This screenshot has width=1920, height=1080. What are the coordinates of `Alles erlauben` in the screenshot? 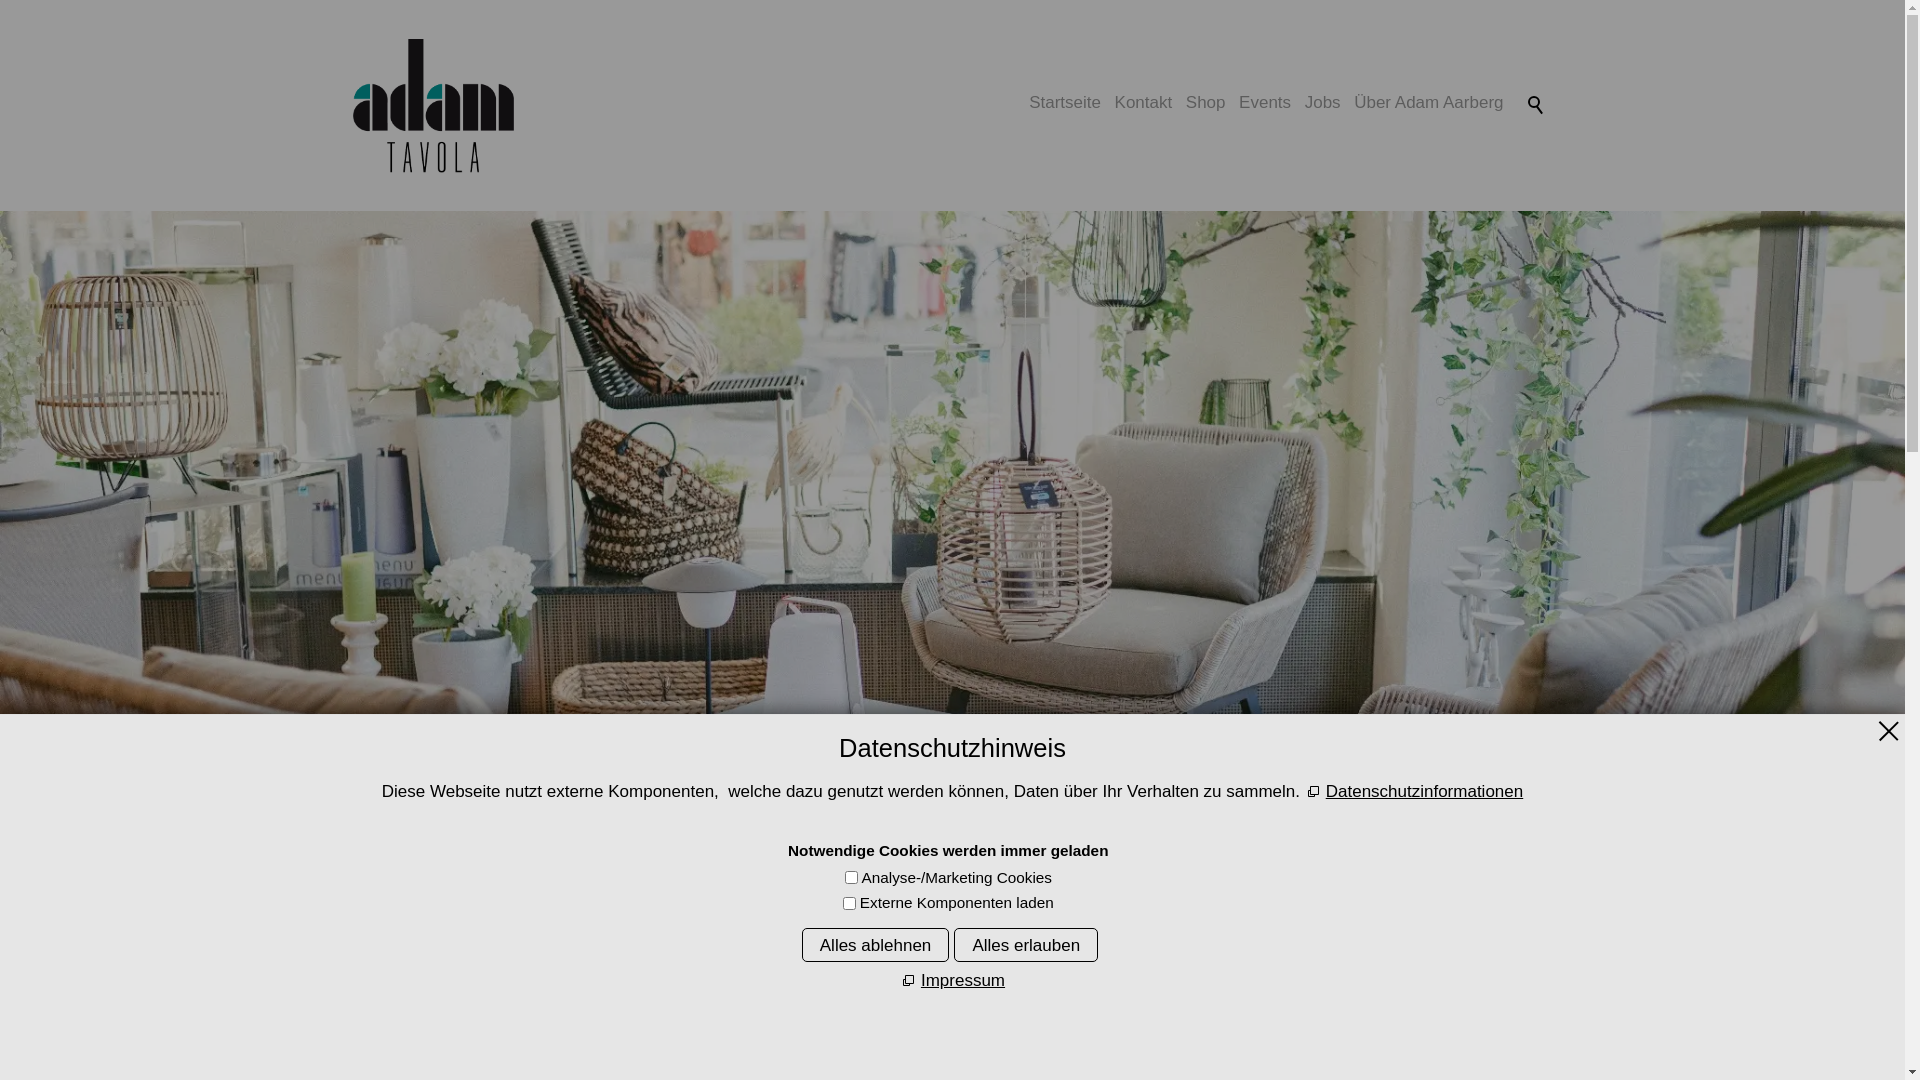 It's located at (1026, 945).